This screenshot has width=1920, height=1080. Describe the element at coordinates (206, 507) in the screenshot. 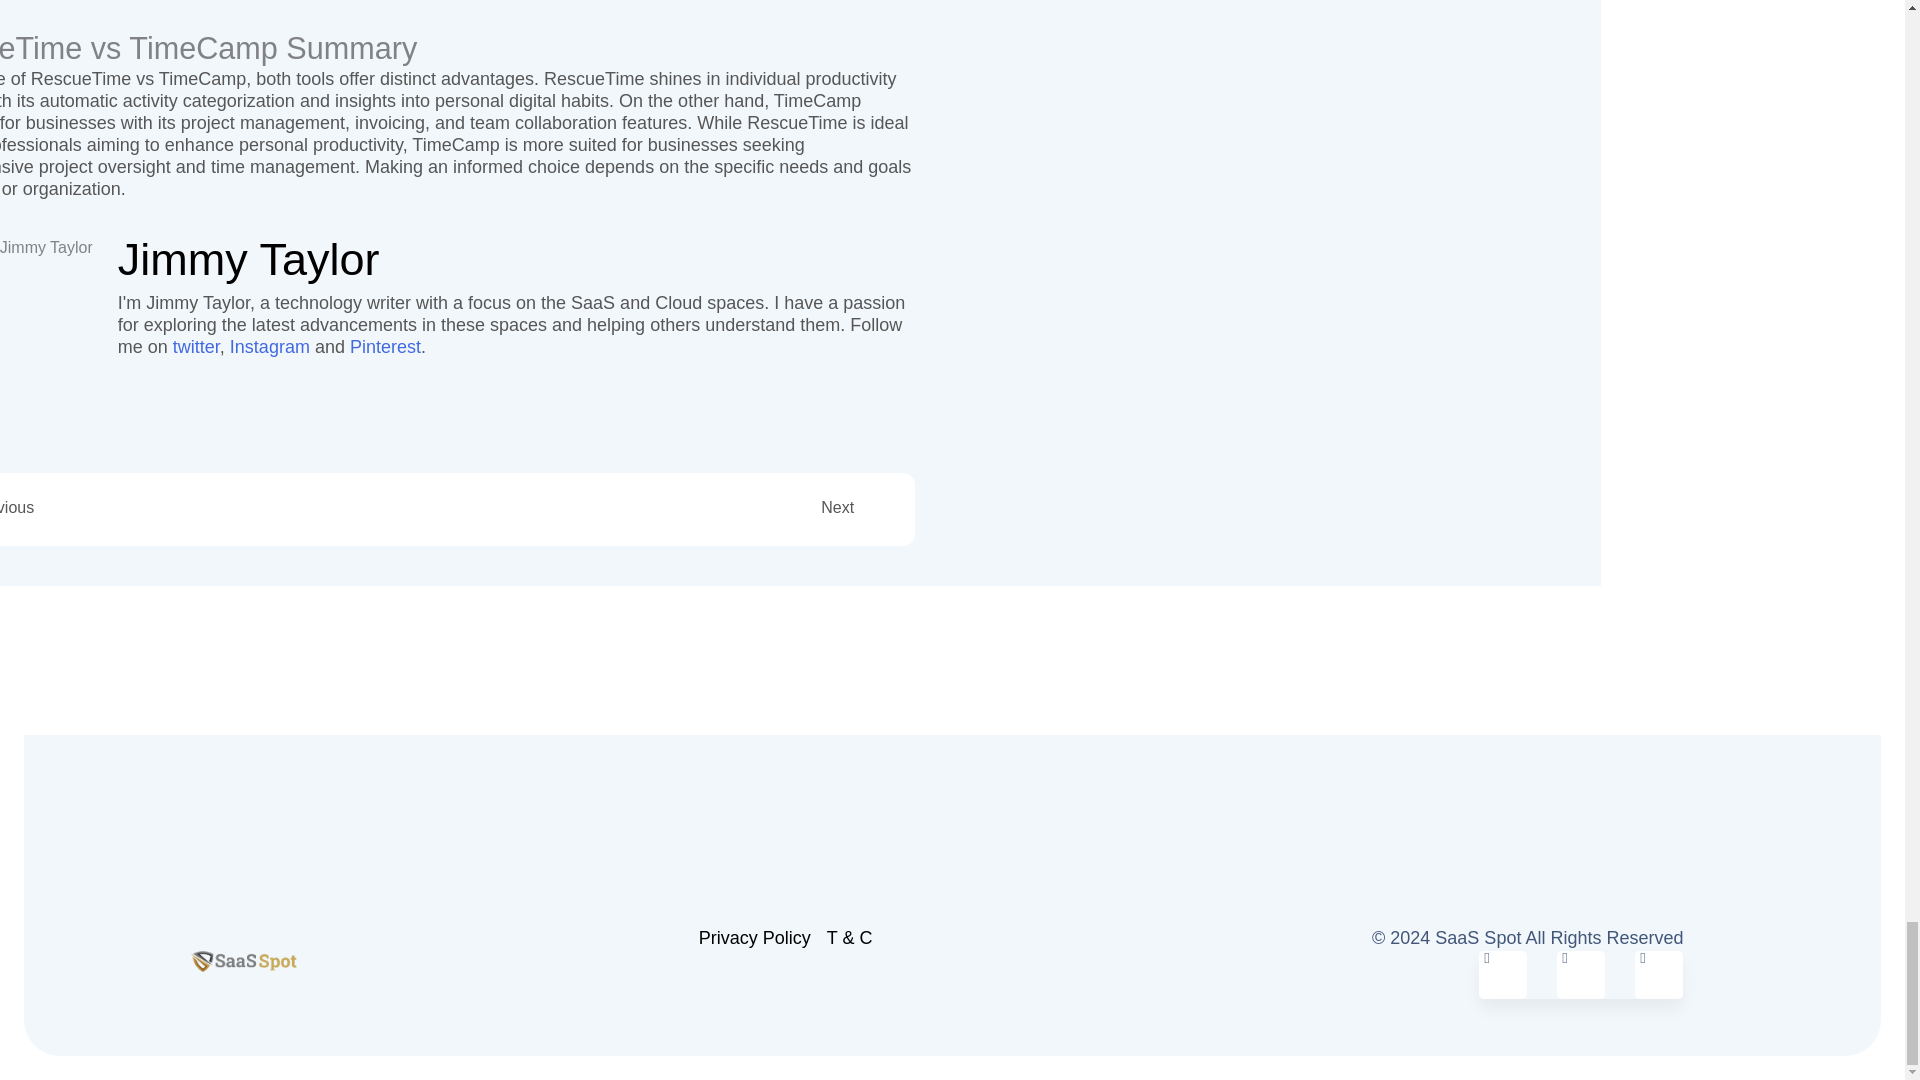

I see `Previous` at that location.